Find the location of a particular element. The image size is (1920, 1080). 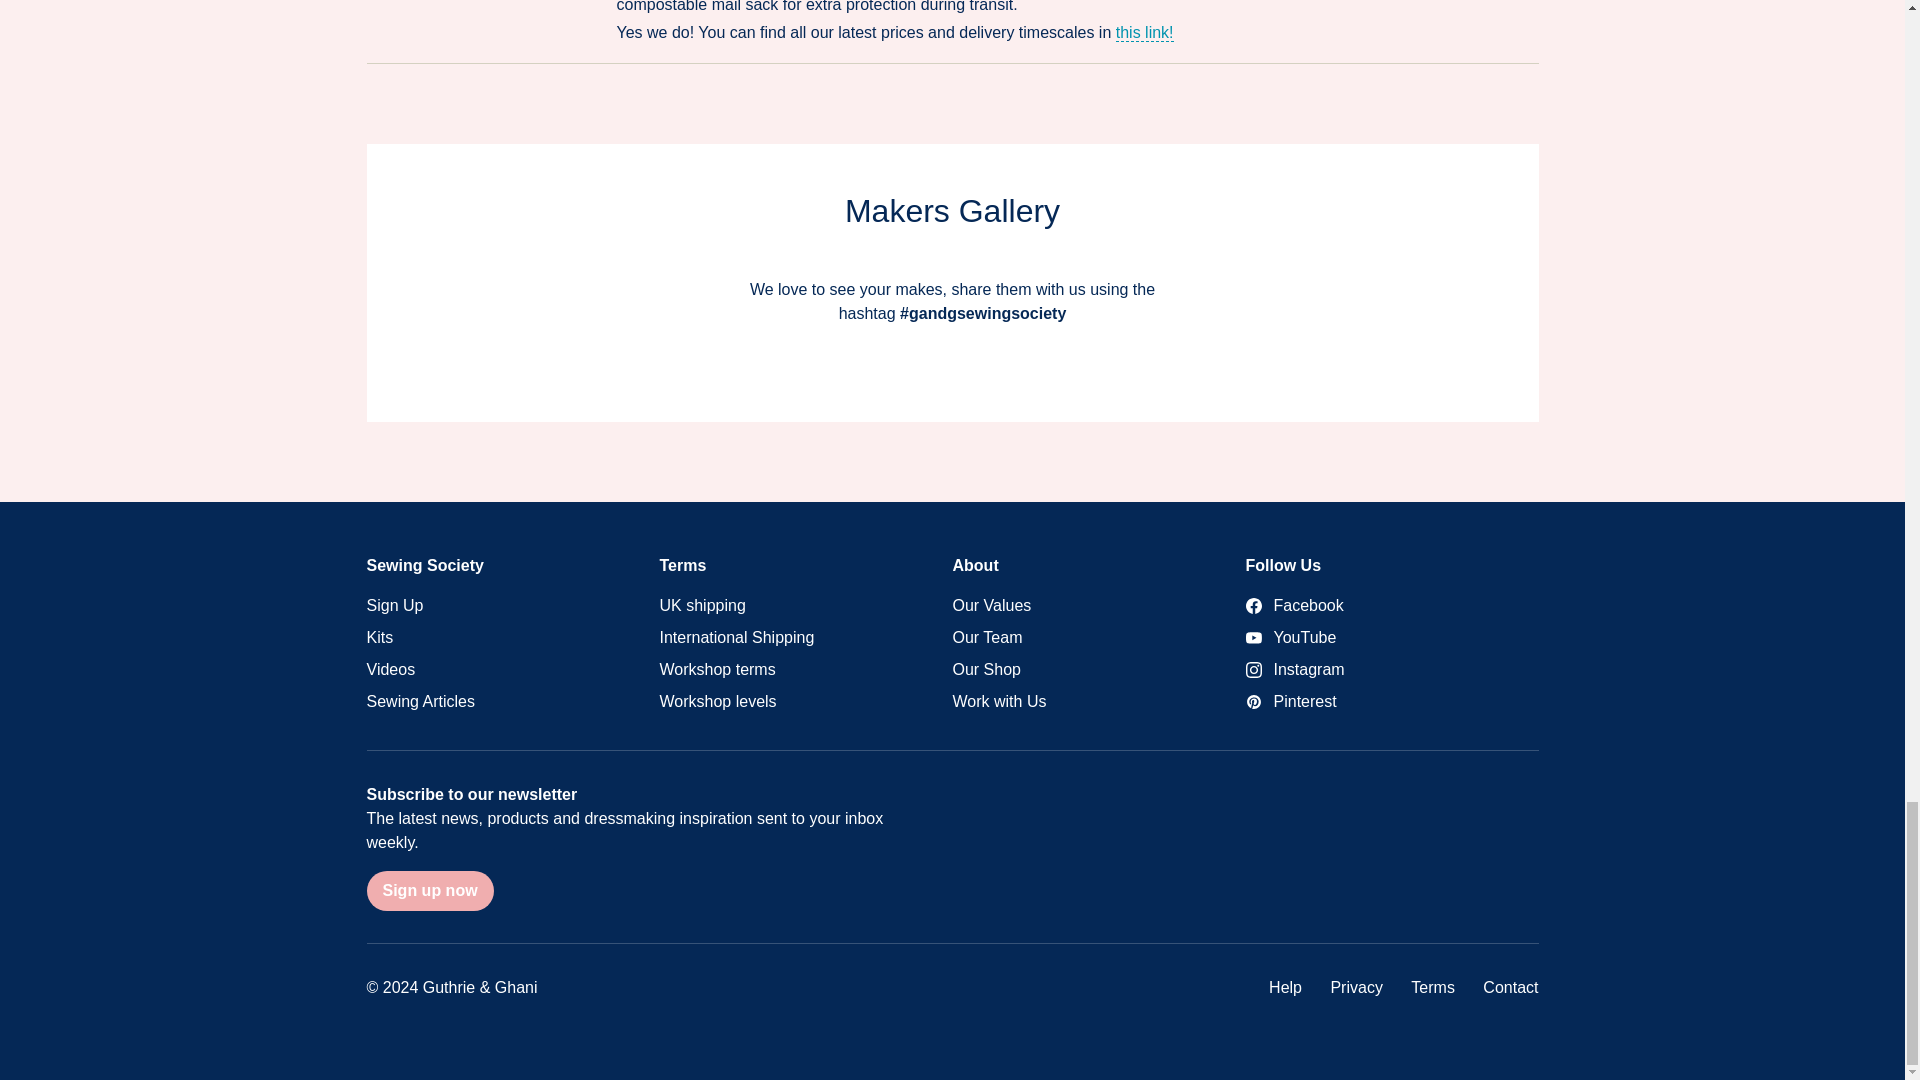

Help is located at coordinates (1285, 986).